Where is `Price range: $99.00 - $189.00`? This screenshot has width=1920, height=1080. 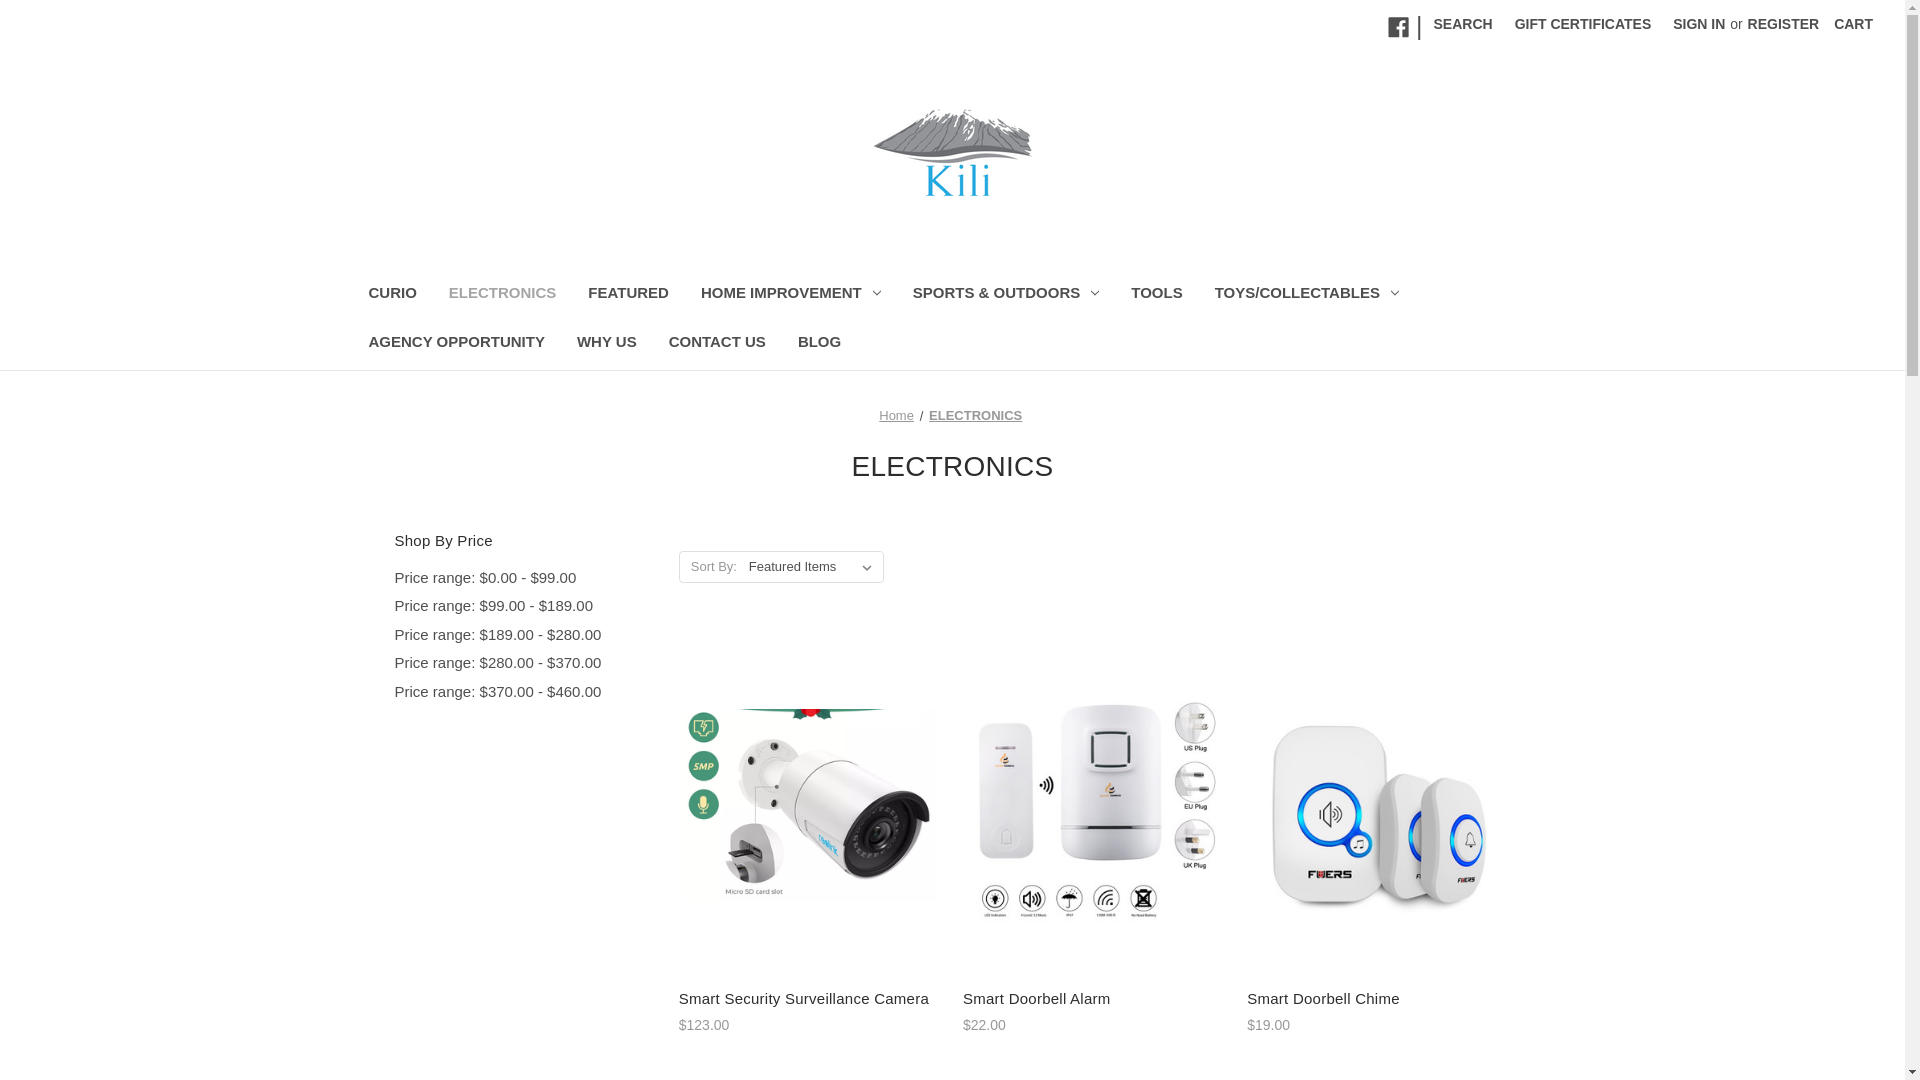 Price range: $99.00 - $189.00 is located at coordinates (526, 606).